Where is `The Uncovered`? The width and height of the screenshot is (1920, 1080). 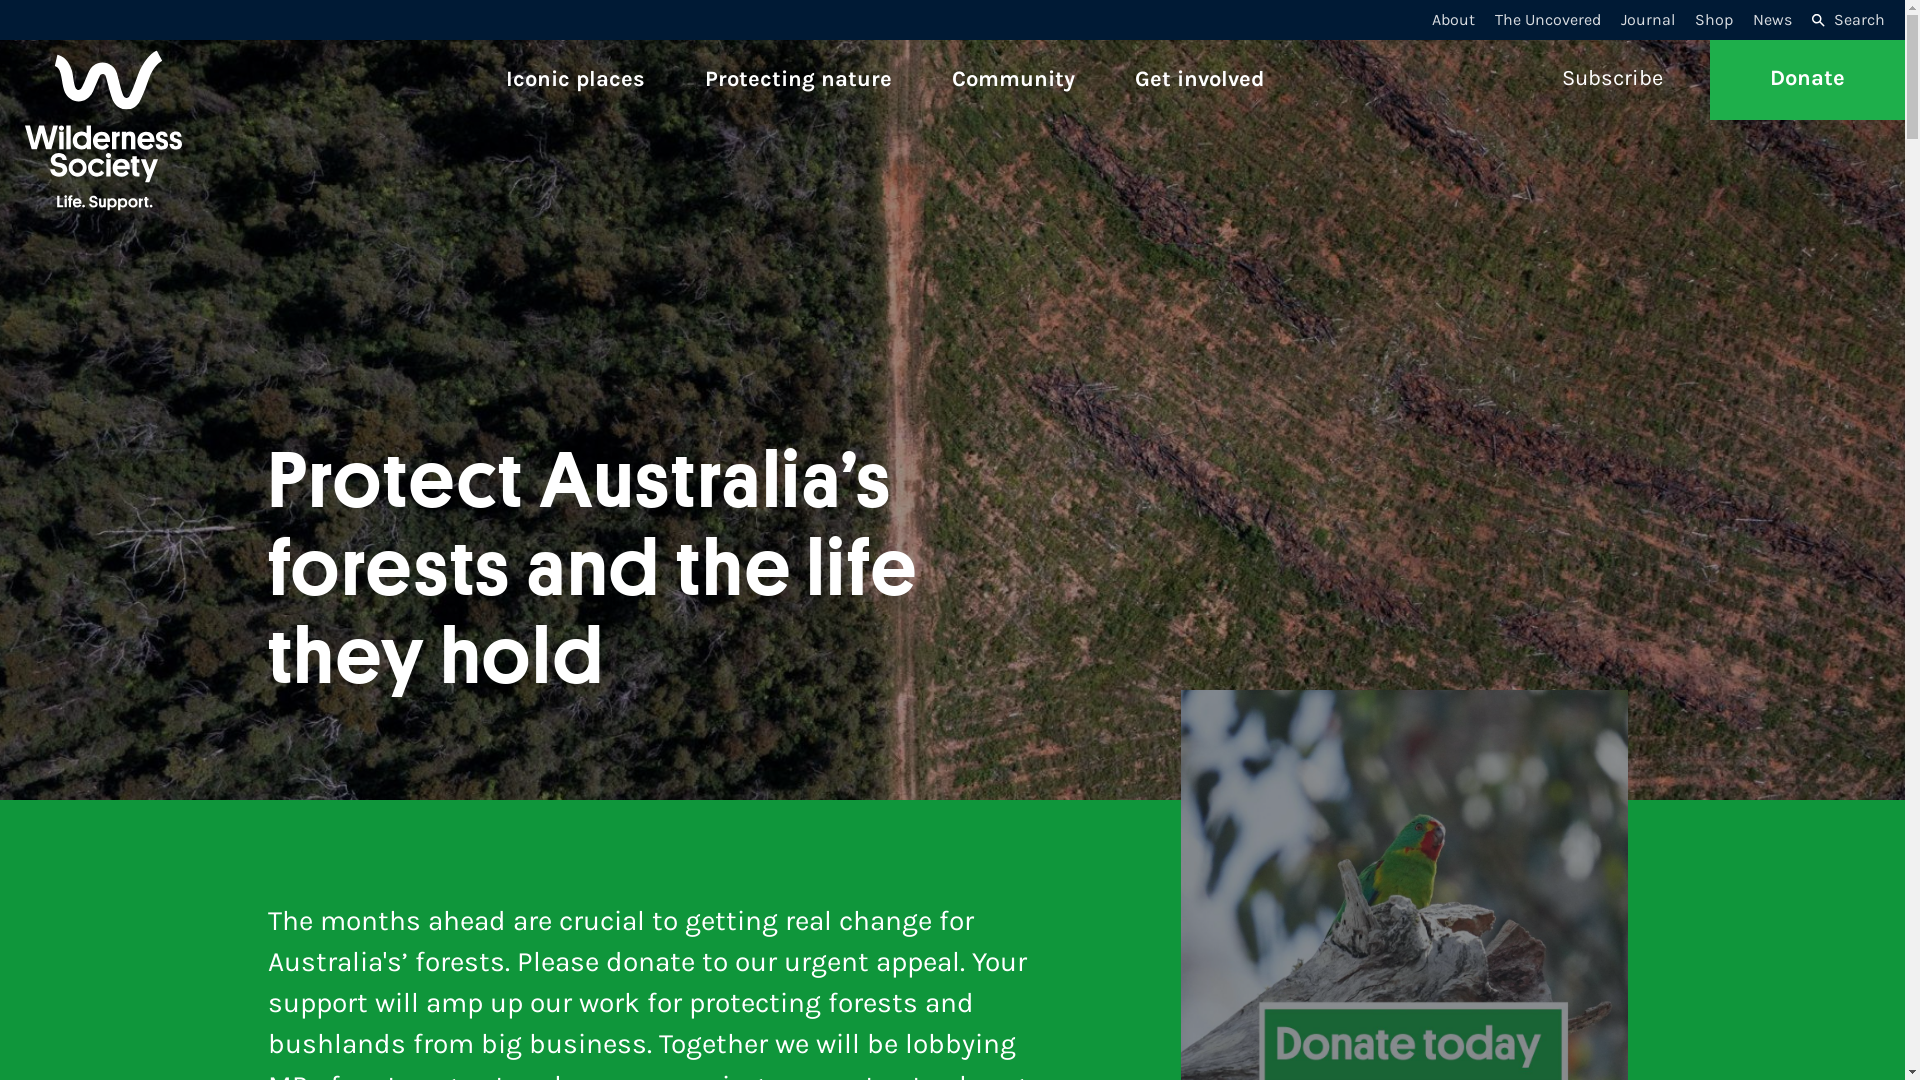
The Uncovered is located at coordinates (1548, 21).